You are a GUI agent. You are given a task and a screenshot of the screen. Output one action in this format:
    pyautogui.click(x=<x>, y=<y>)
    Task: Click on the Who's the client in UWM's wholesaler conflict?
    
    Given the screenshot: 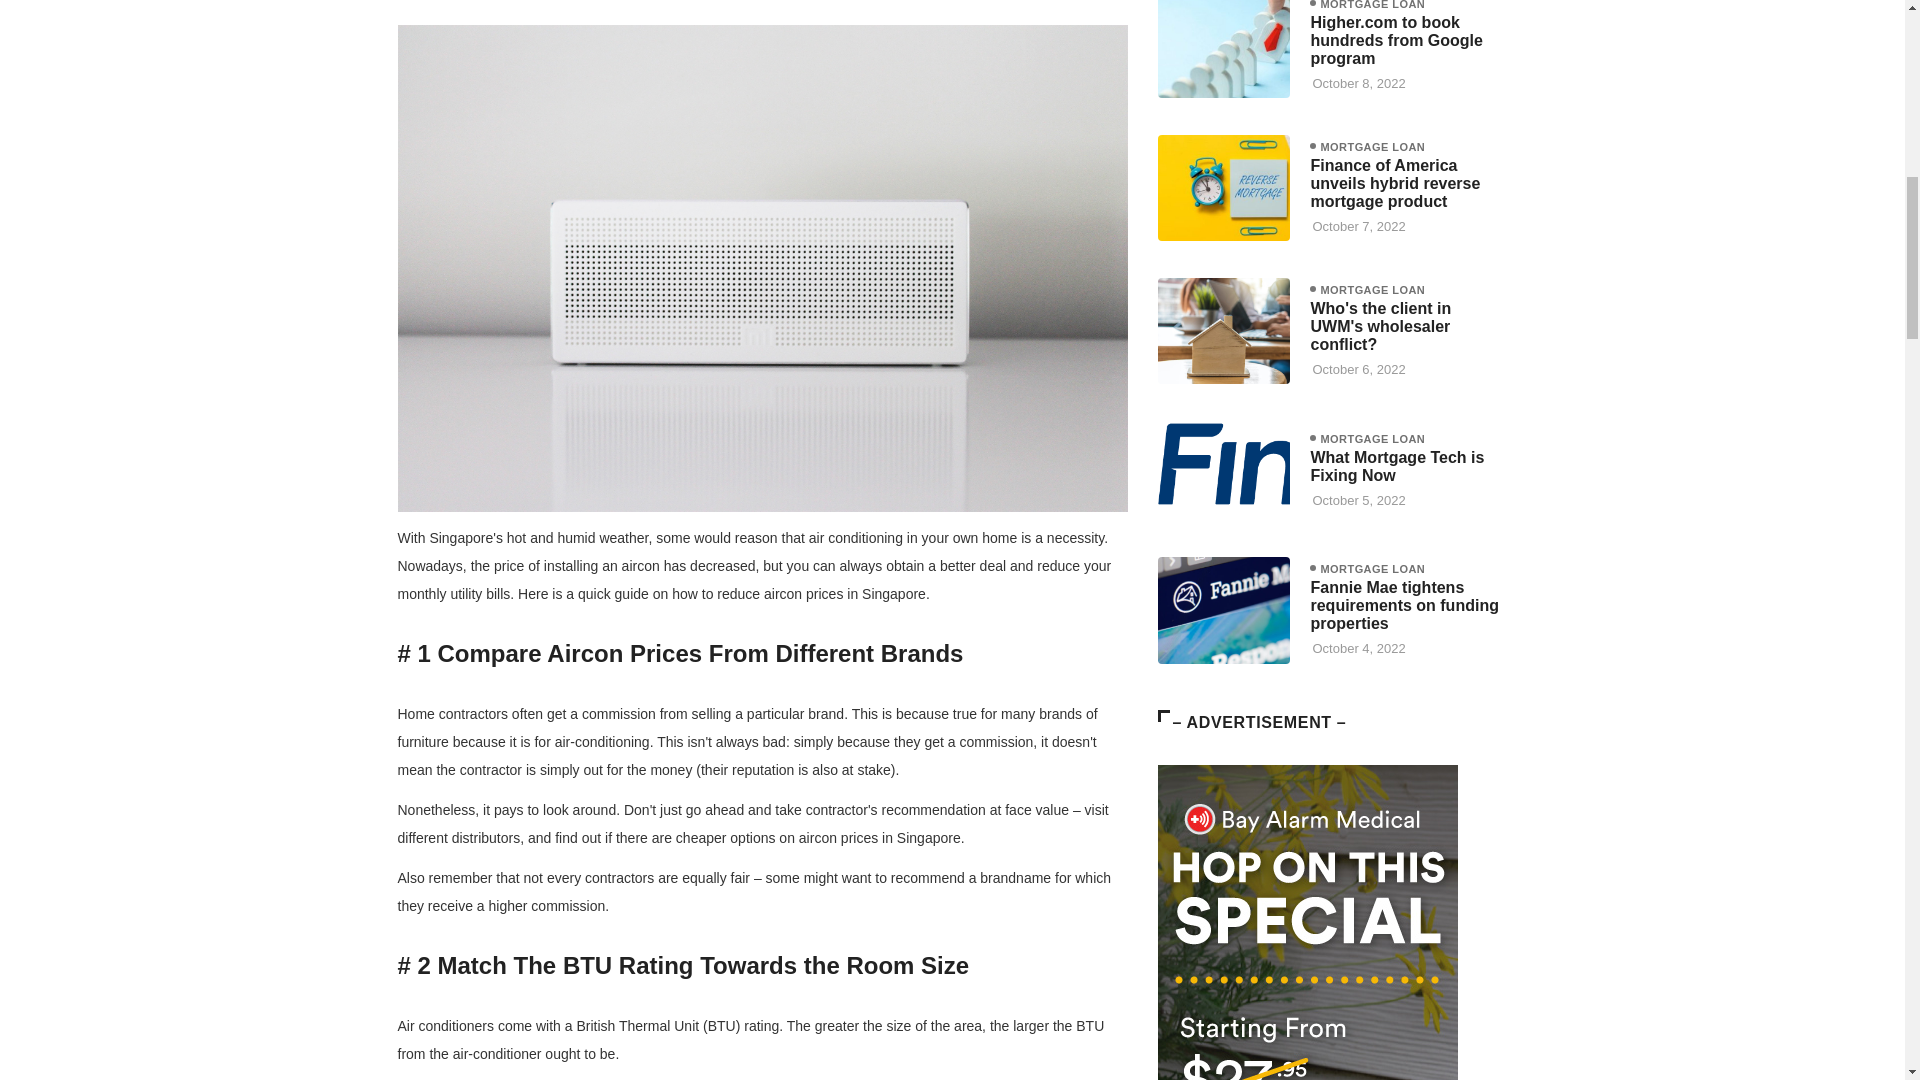 What is the action you would take?
    pyautogui.click(x=1224, y=330)
    